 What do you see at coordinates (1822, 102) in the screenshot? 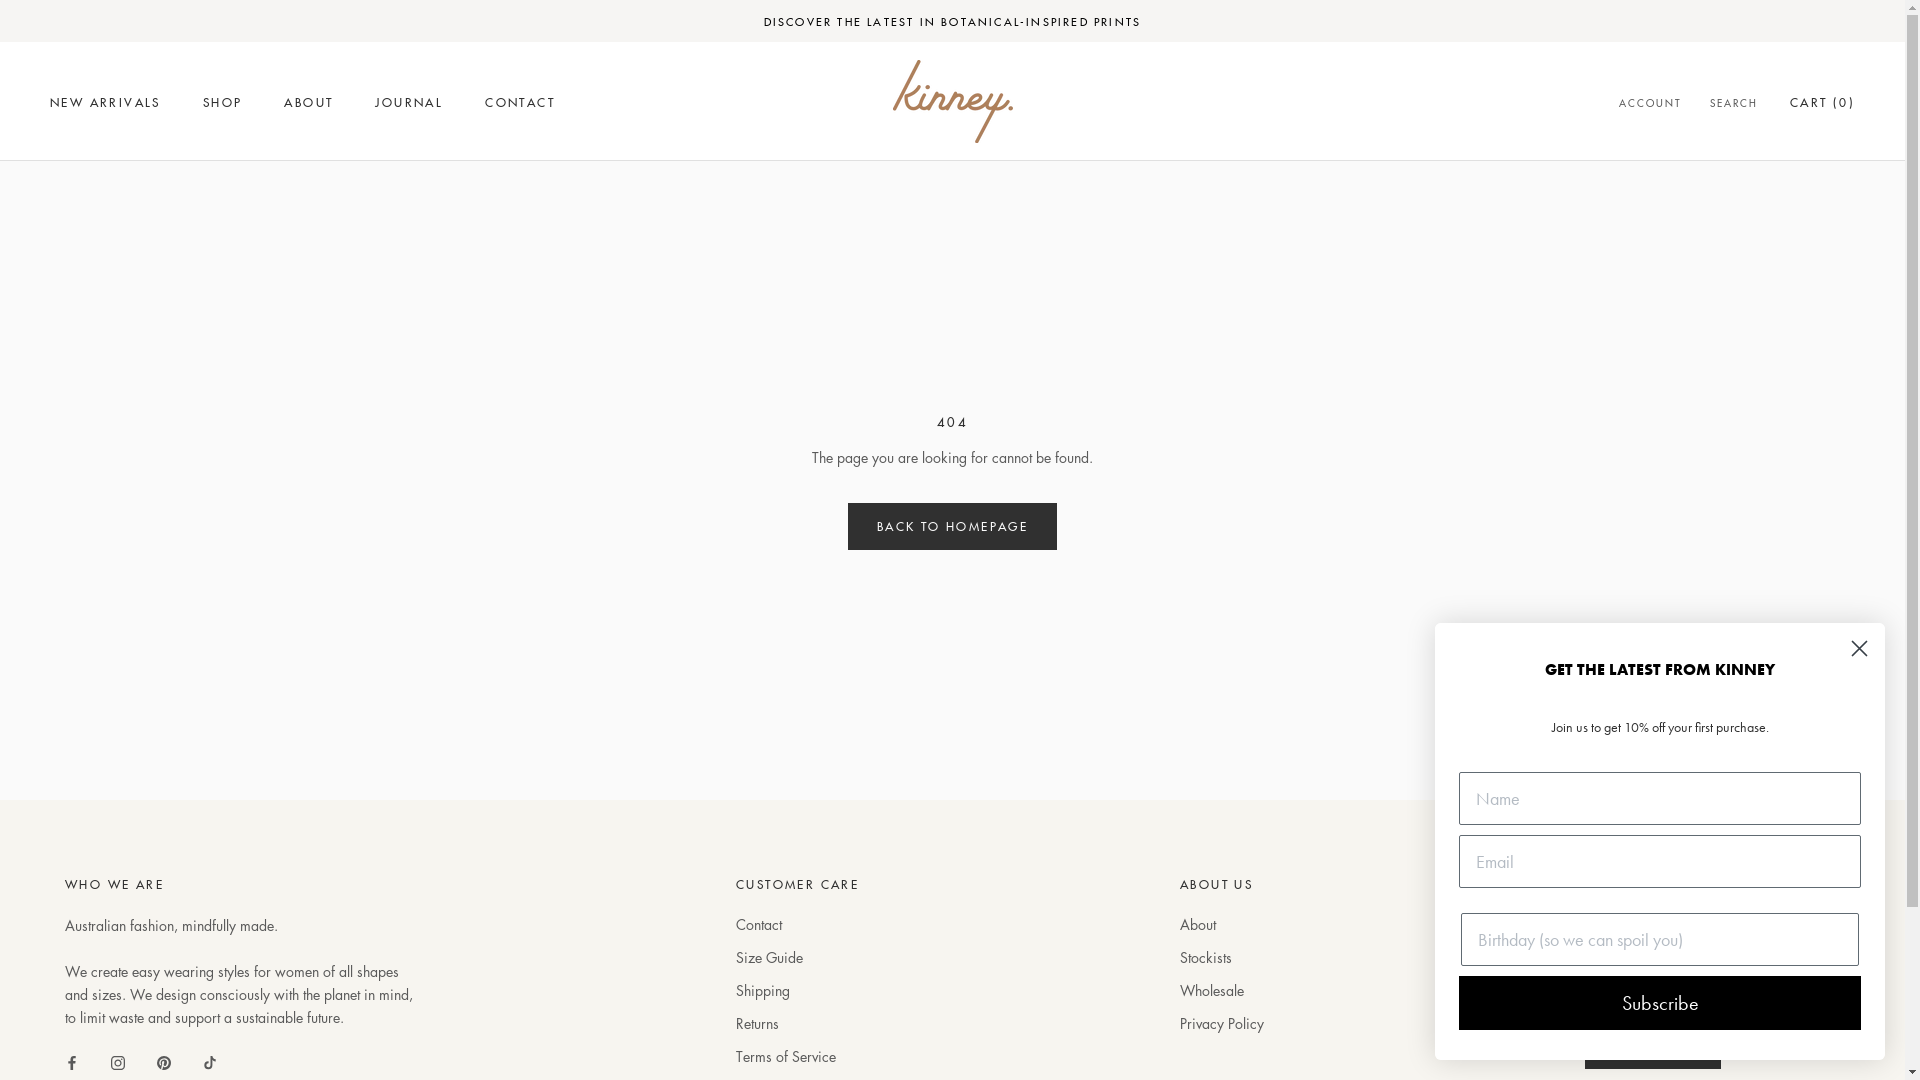
I see `CART (0)` at bounding box center [1822, 102].